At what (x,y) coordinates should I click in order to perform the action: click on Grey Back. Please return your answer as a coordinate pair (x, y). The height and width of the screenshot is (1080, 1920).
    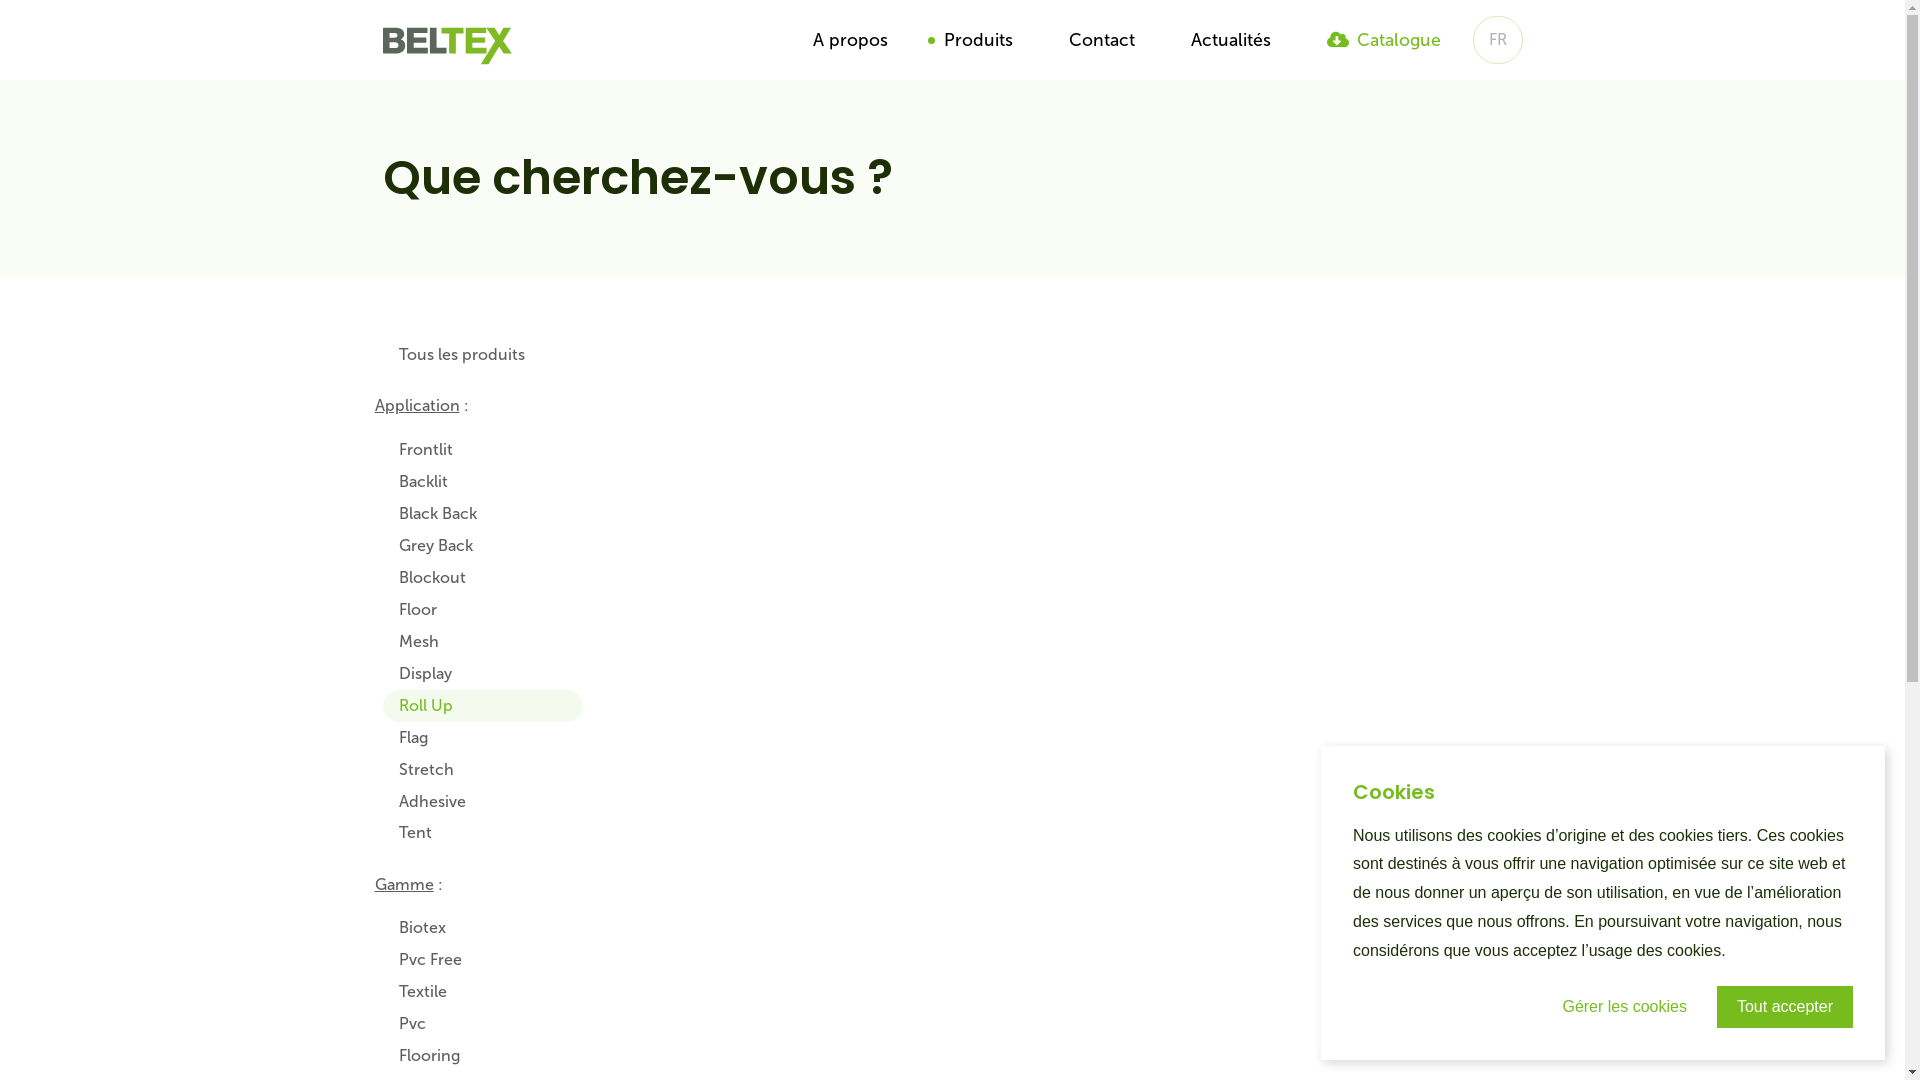
    Looking at the image, I should click on (482, 546).